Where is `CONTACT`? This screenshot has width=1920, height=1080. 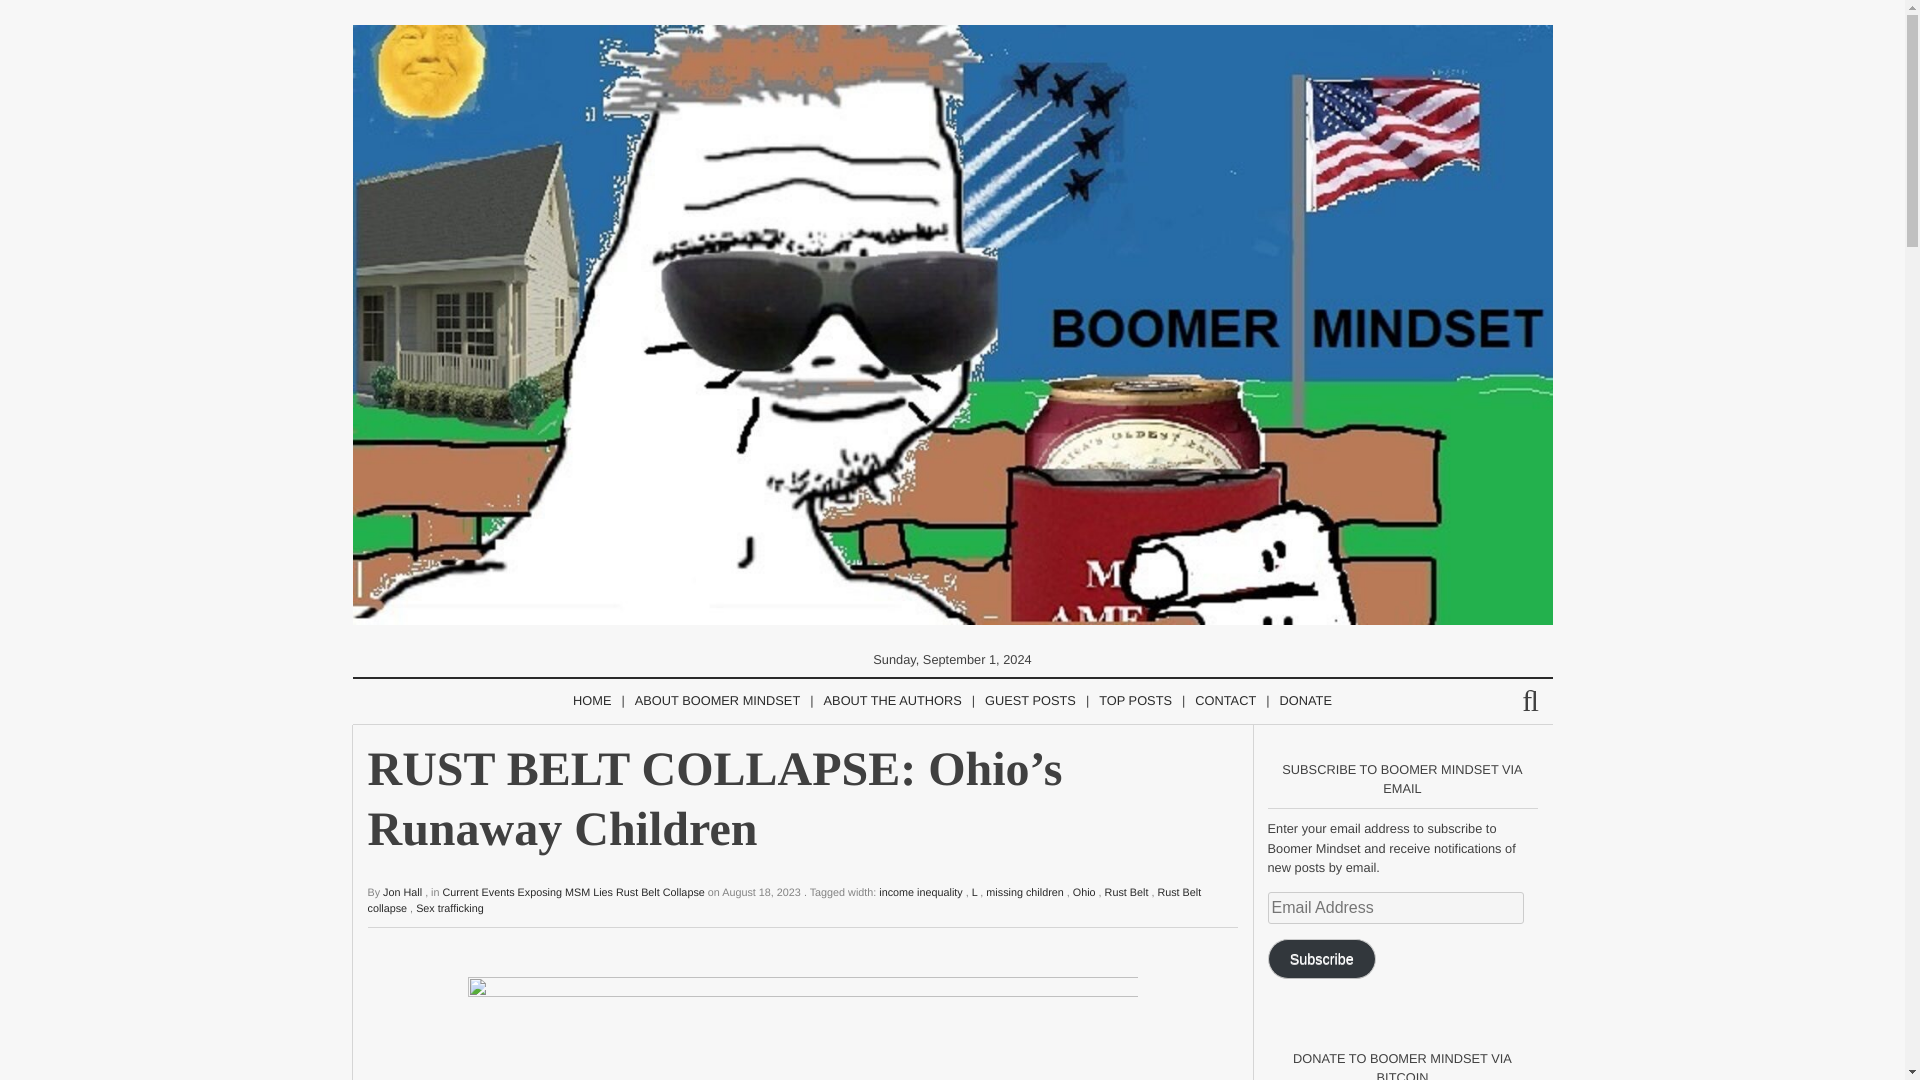
CONTACT is located at coordinates (1224, 701).